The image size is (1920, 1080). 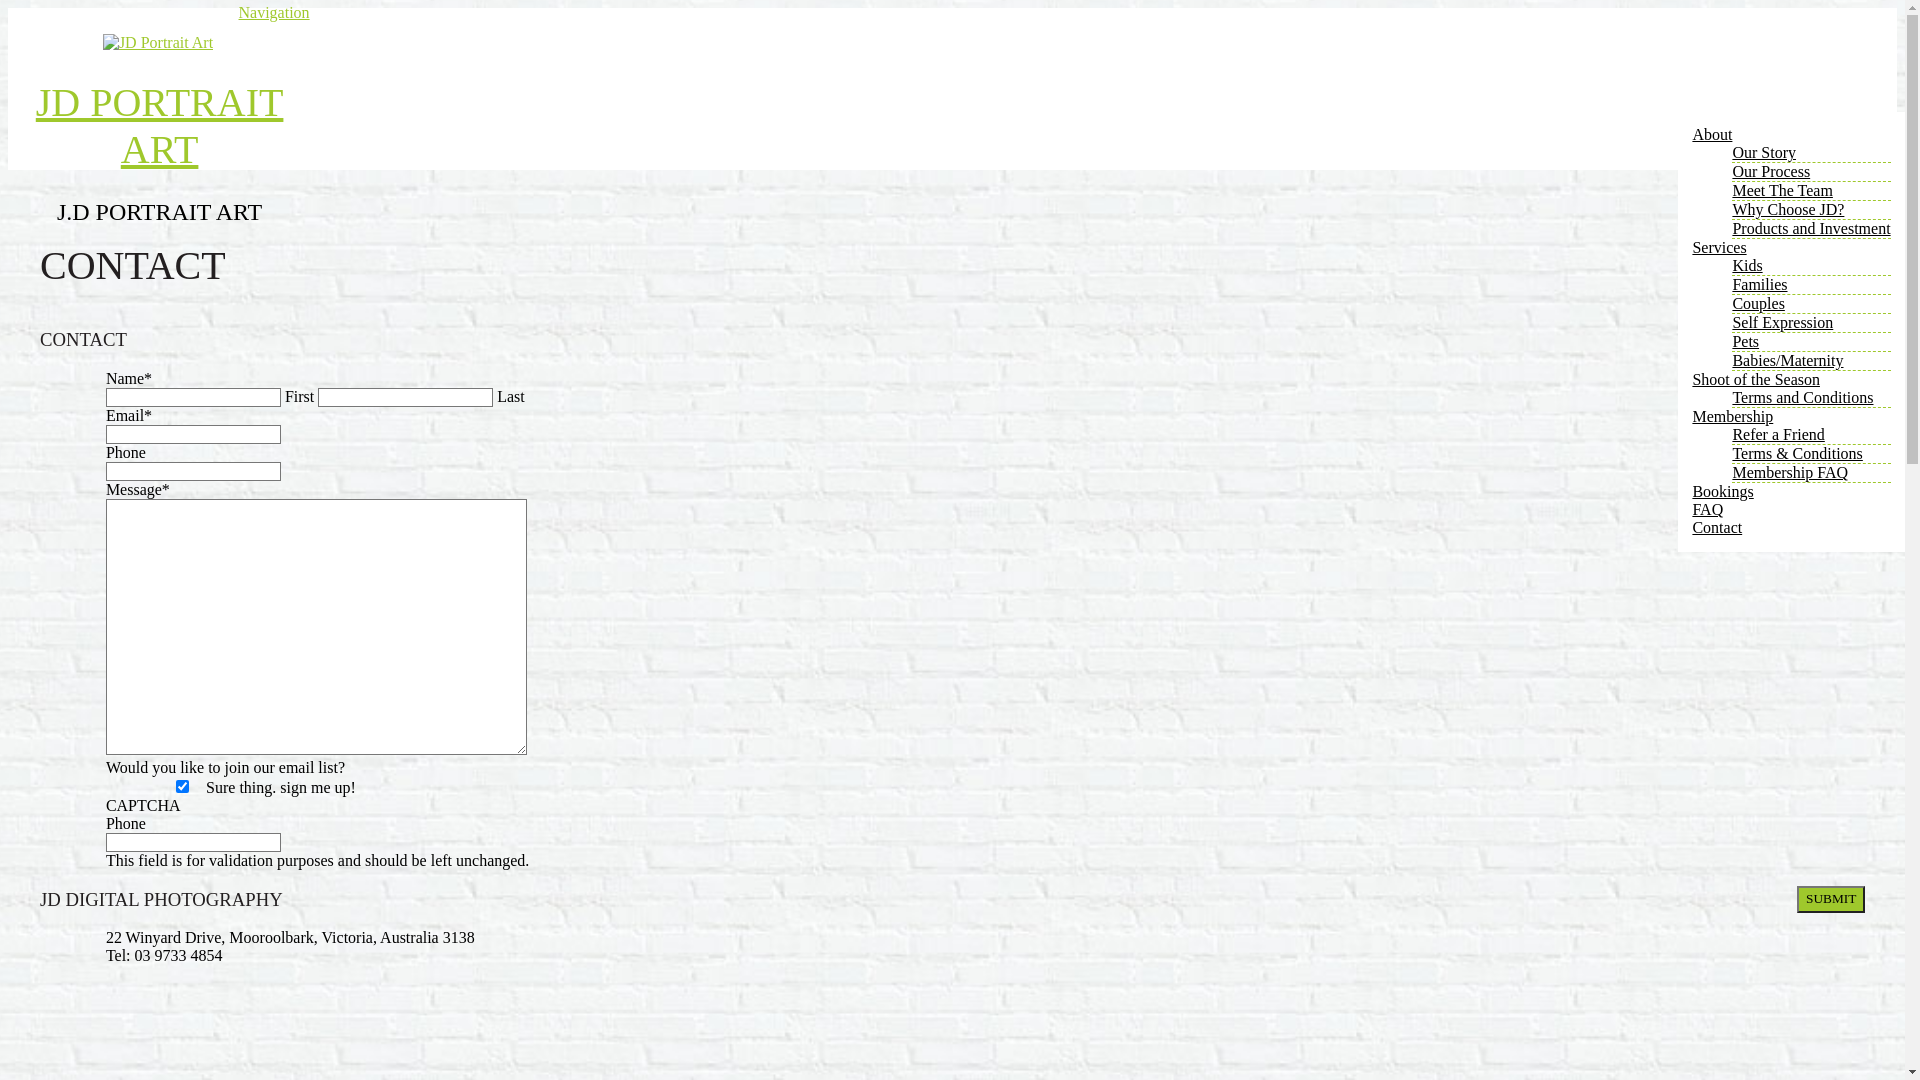 I want to click on Products and Investment, so click(x=1811, y=228).